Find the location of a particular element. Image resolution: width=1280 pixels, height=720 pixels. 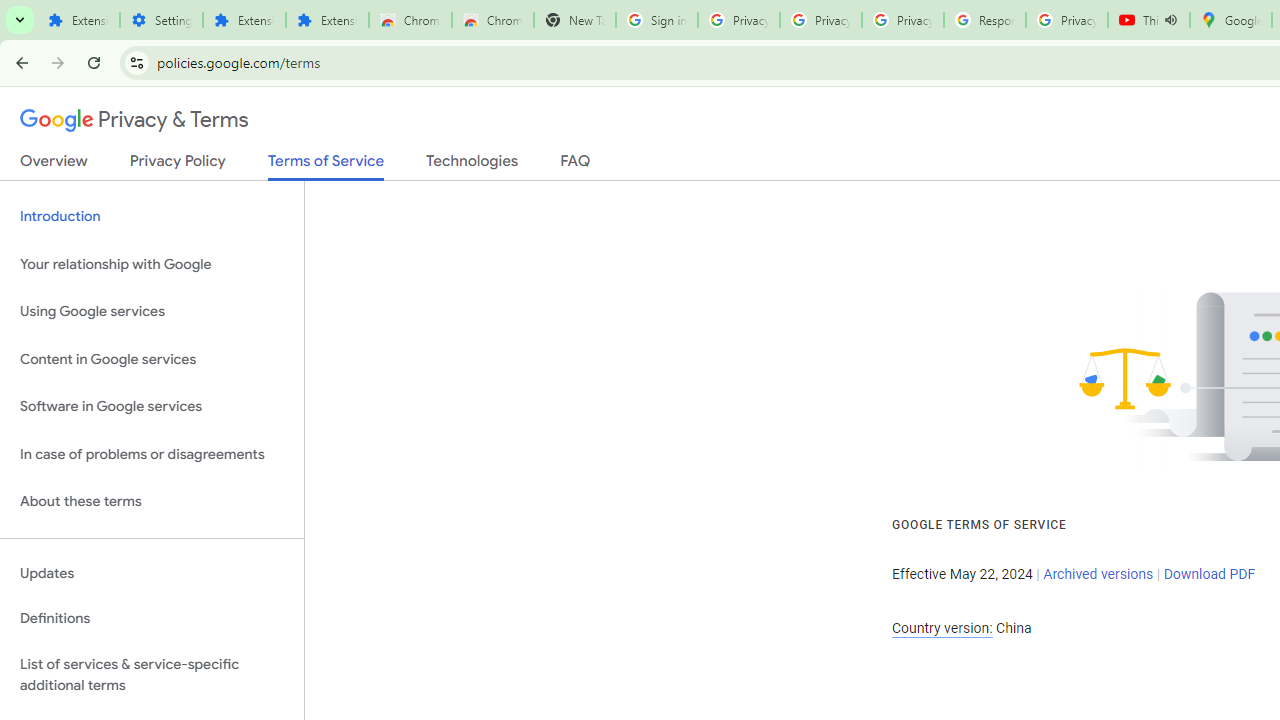

Archived versions is located at coordinates (1098, 574).